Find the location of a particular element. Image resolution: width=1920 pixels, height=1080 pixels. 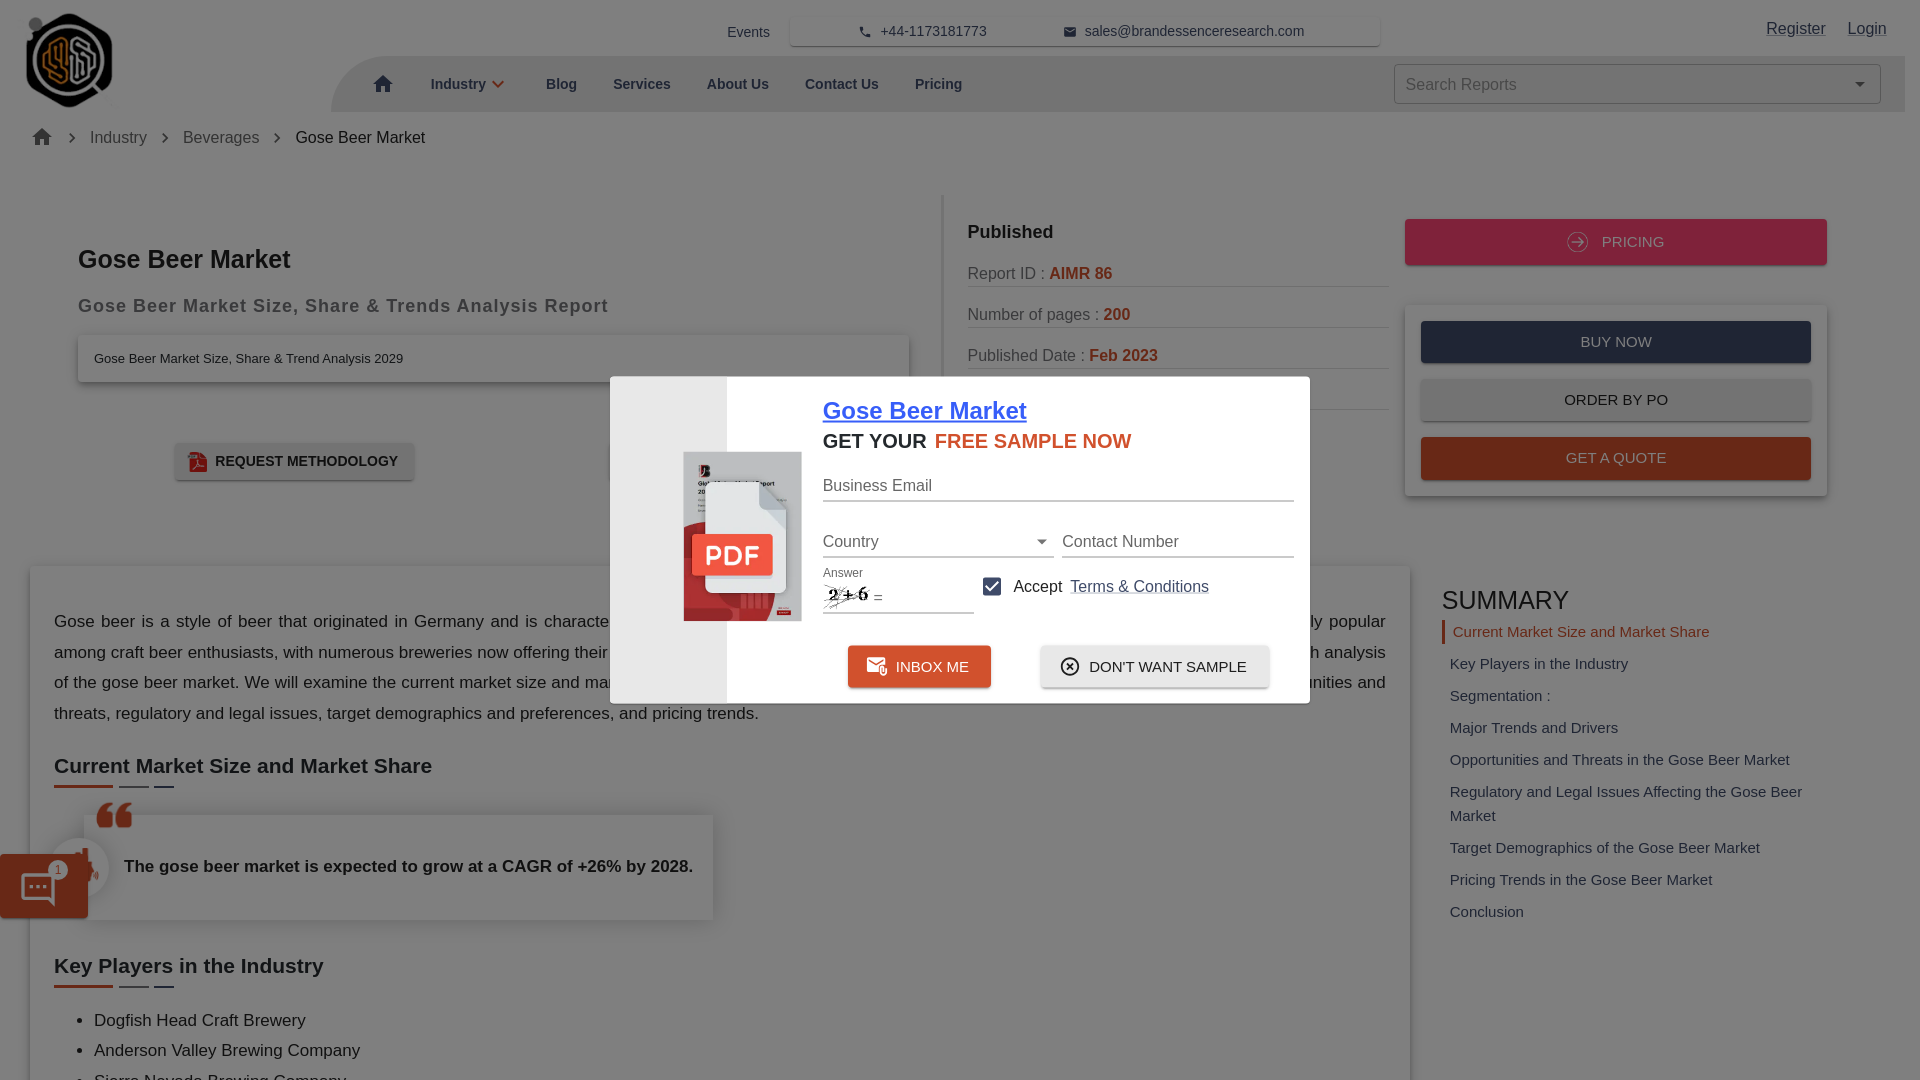

Blog is located at coordinates (561, 83).